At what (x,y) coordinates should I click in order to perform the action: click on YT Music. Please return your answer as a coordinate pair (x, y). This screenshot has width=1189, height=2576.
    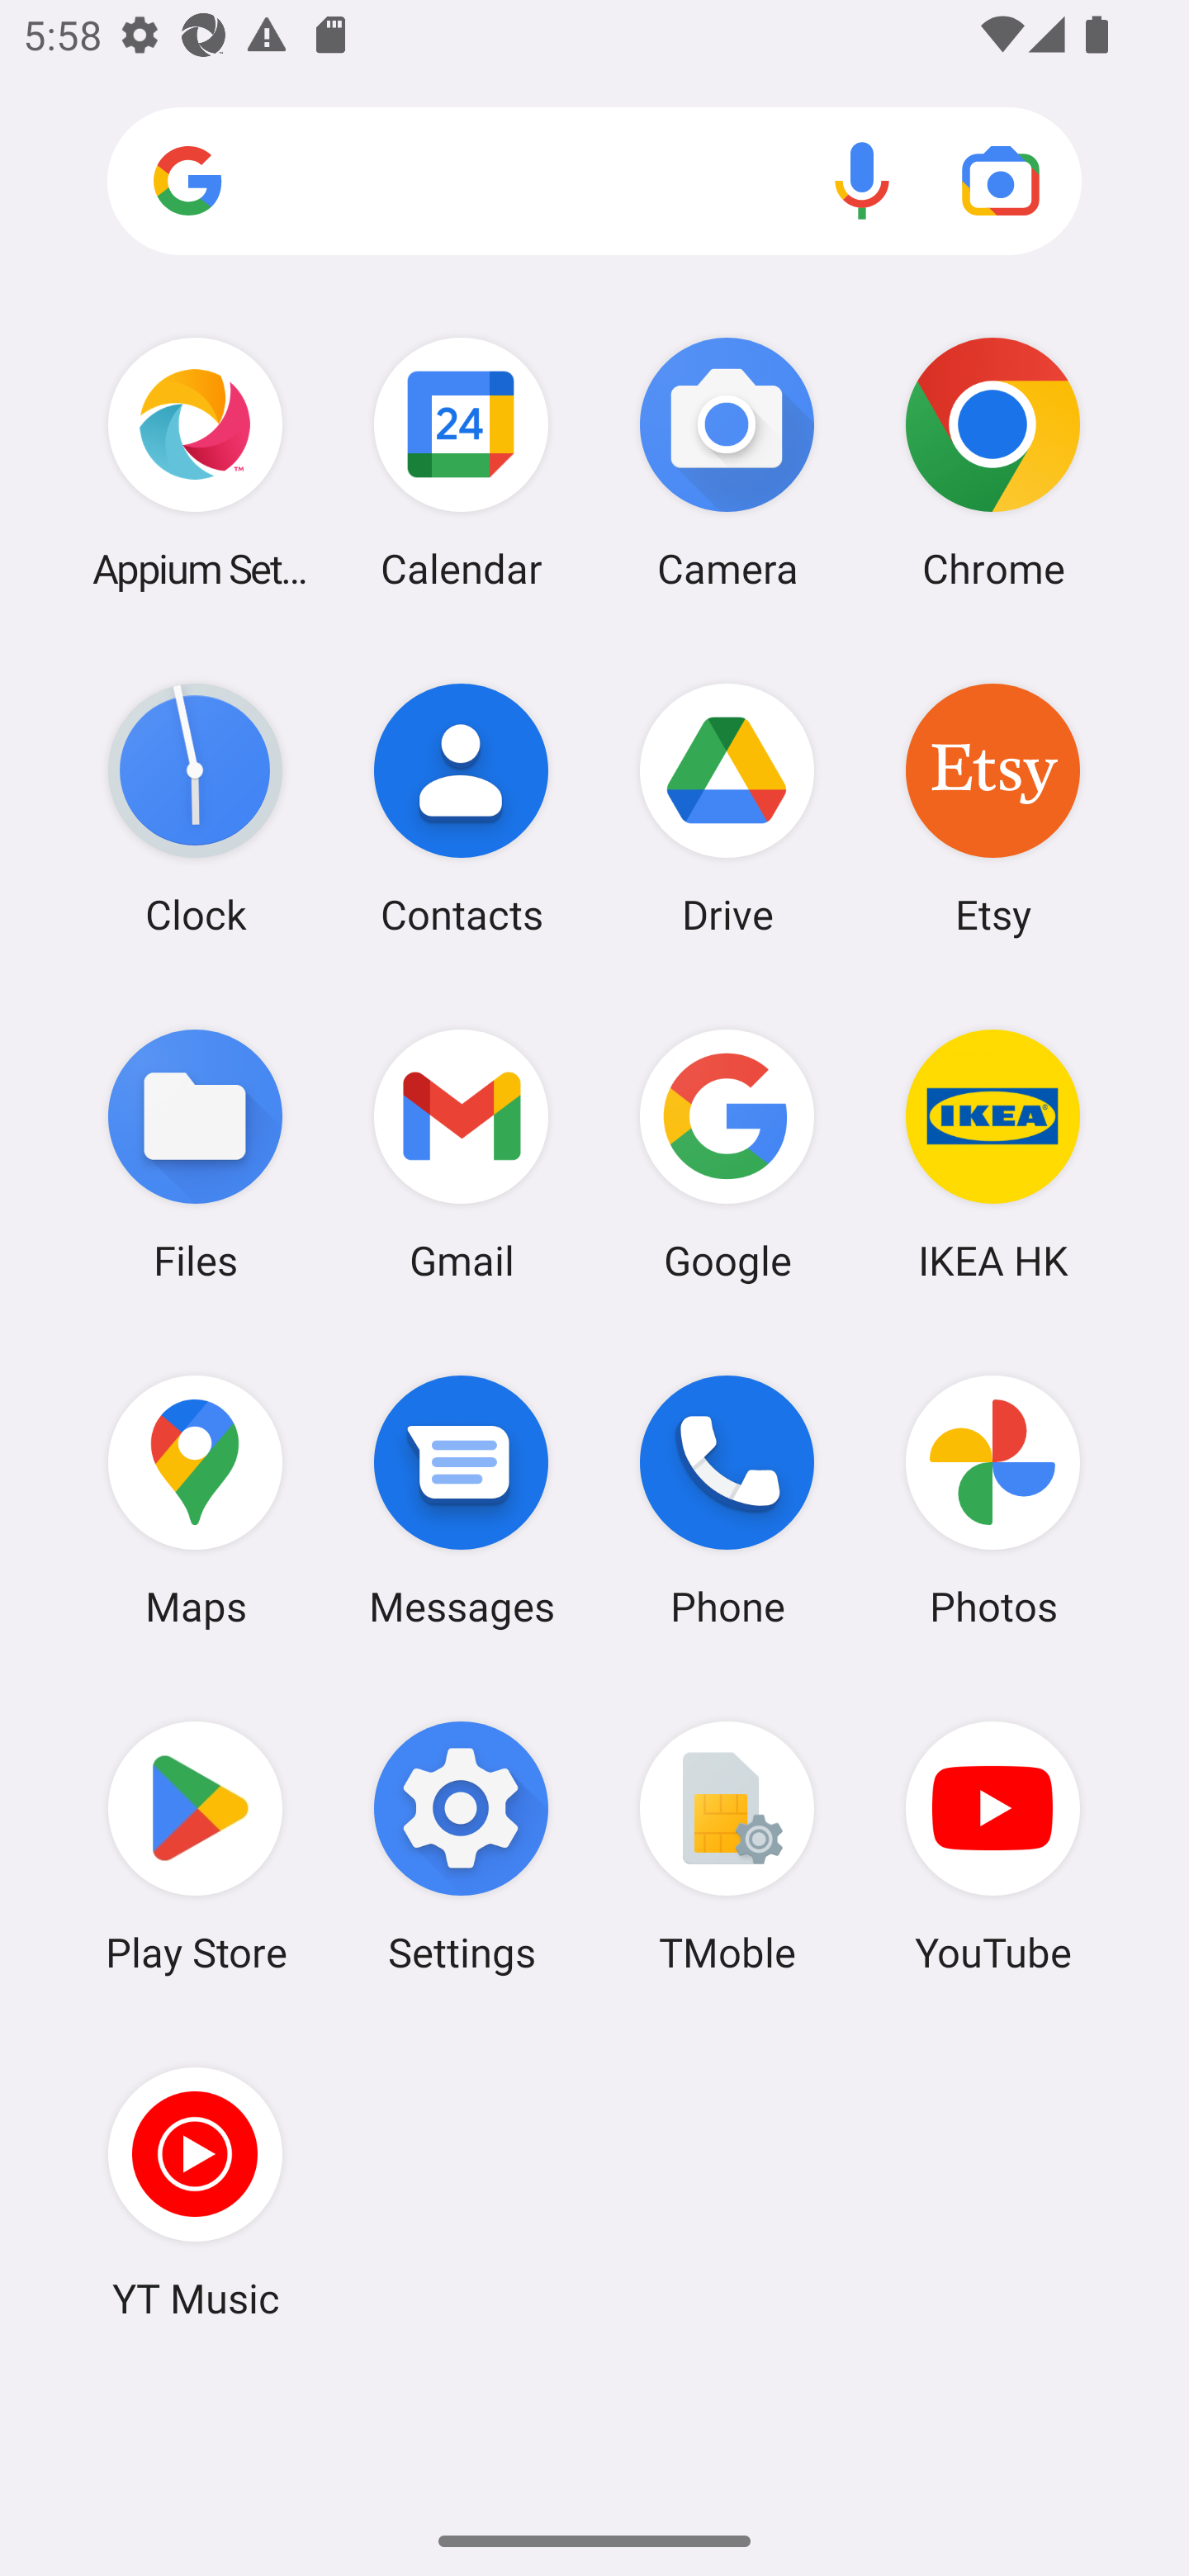
    Looking at the image, I should click on (195, 2192).